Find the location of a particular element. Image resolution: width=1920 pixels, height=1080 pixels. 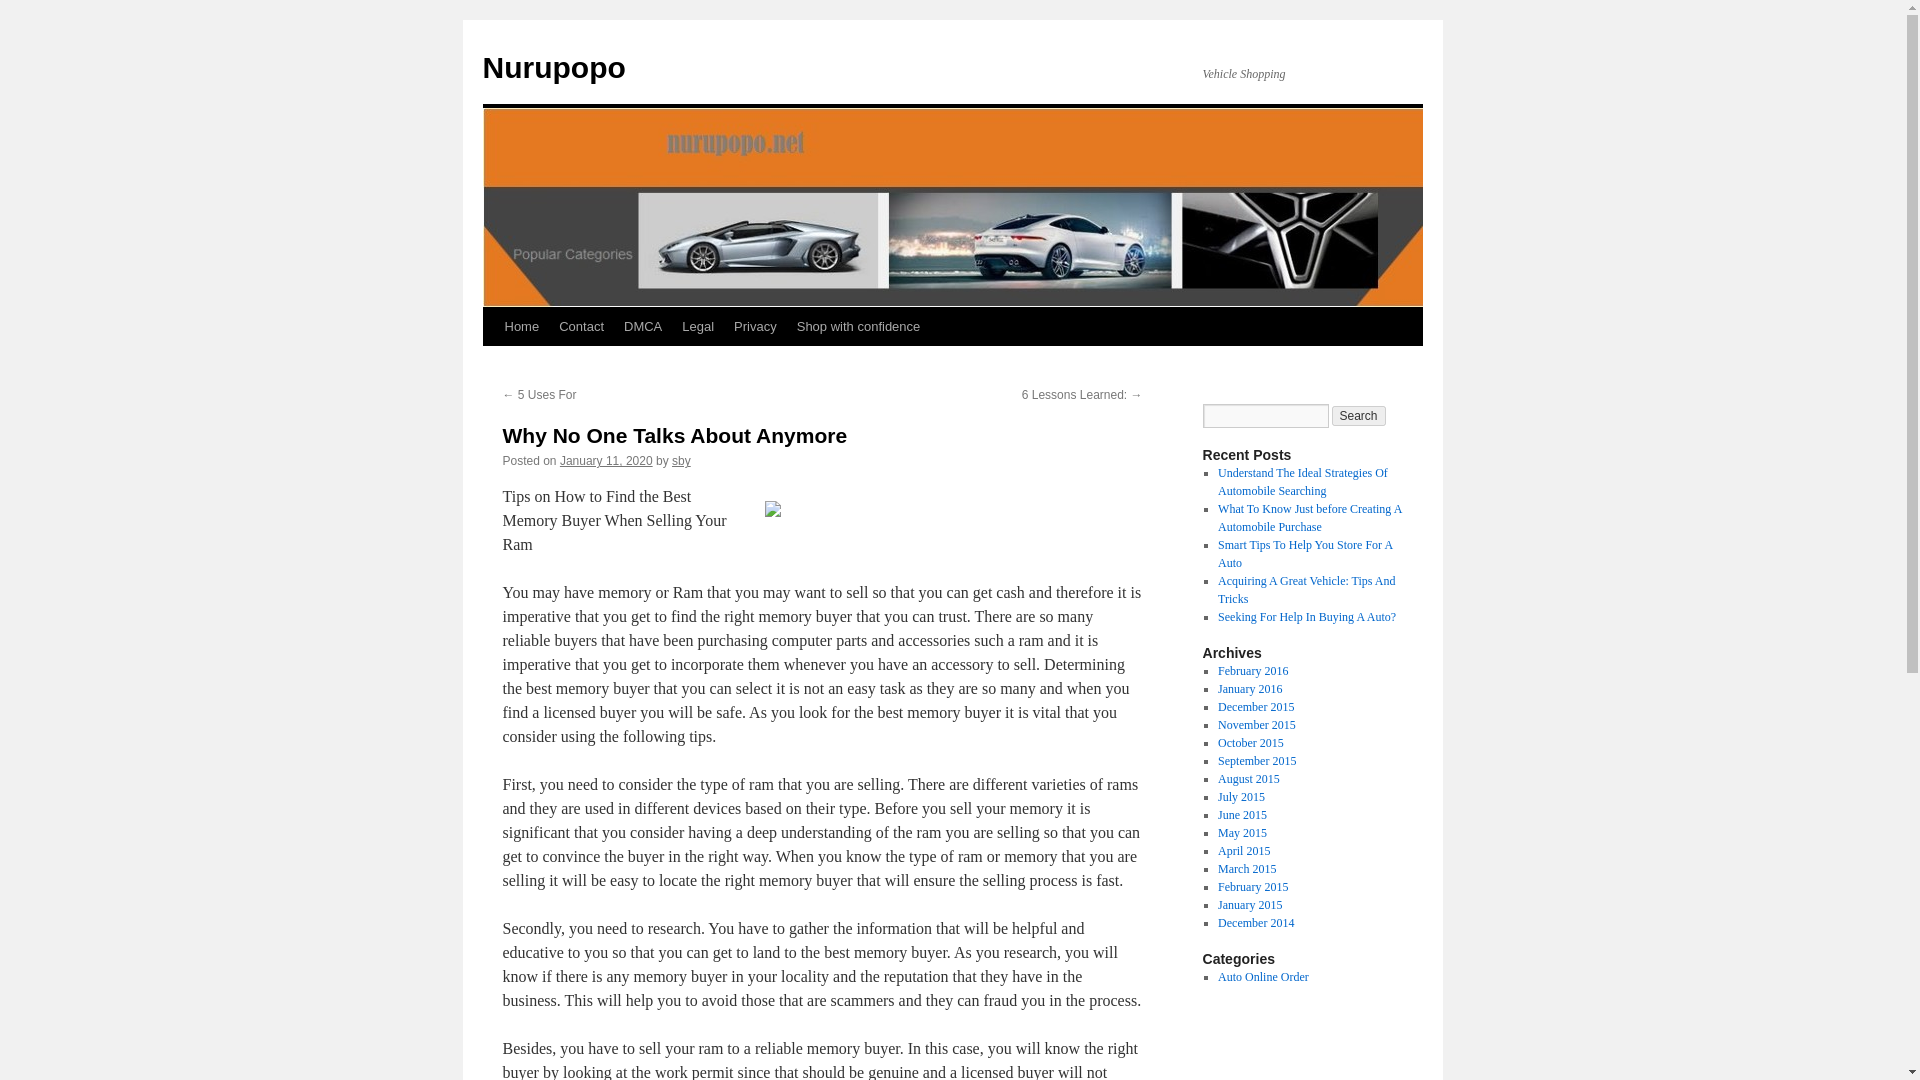

Seeking For Help In Buying A Auto? is located at coordinates (1306, 617).